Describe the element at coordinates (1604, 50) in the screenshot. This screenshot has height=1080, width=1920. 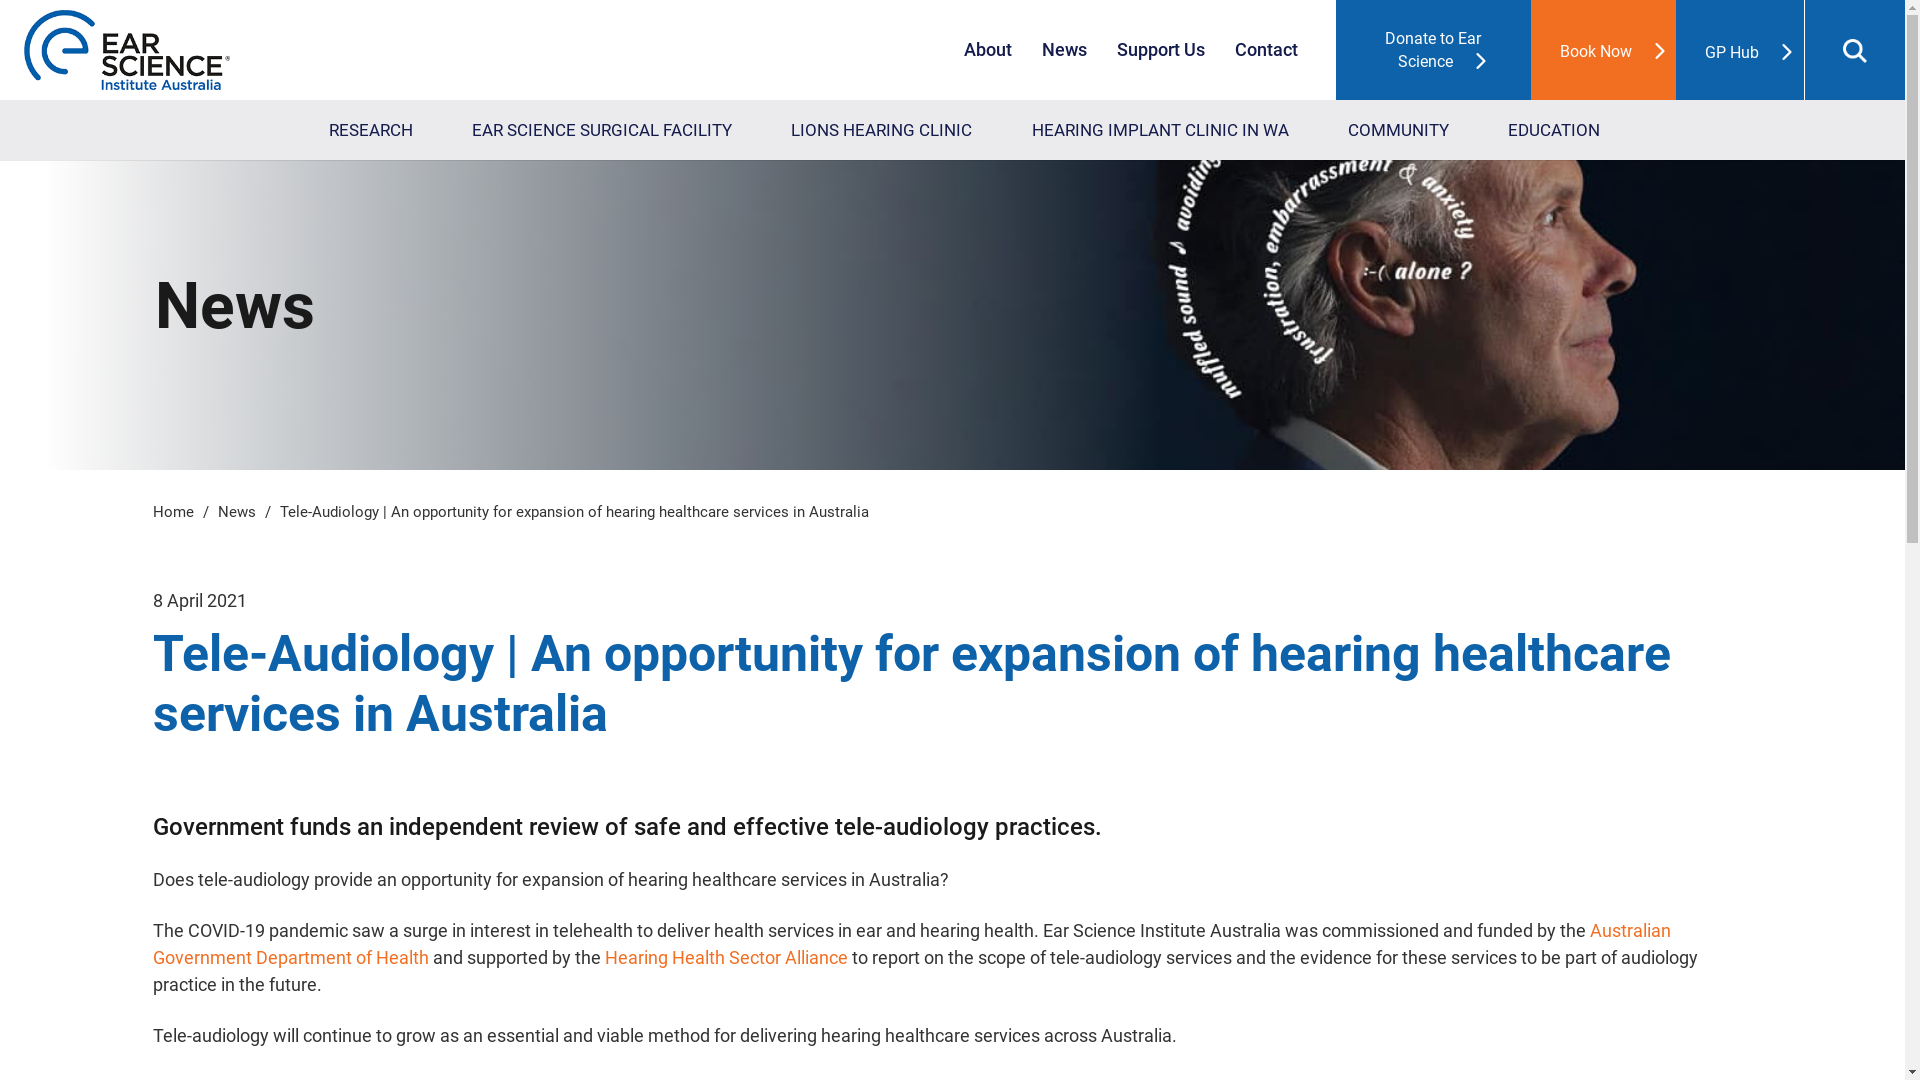
I see `Book Now` at that location.